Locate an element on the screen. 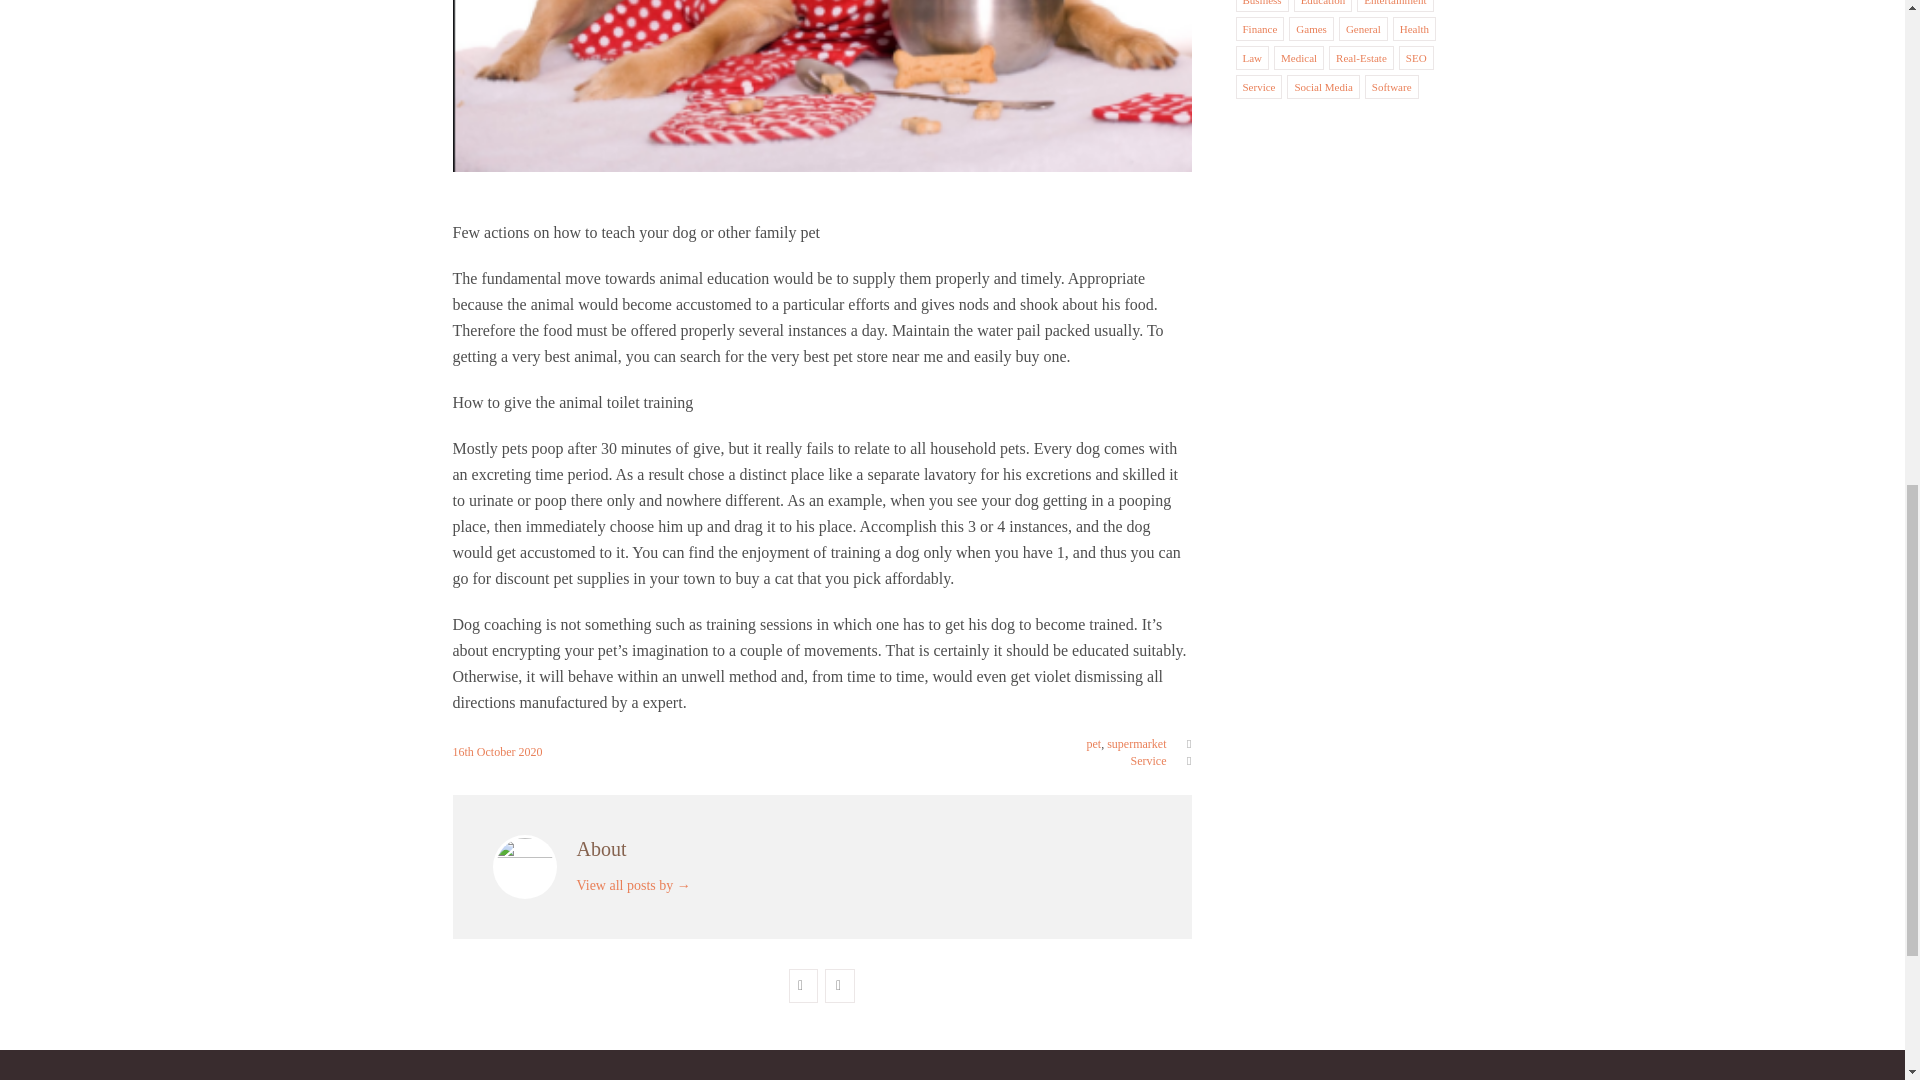 The width and height of the screenshot is (1920, 1080). Real-Estate is located at coordinates (1361, 57).